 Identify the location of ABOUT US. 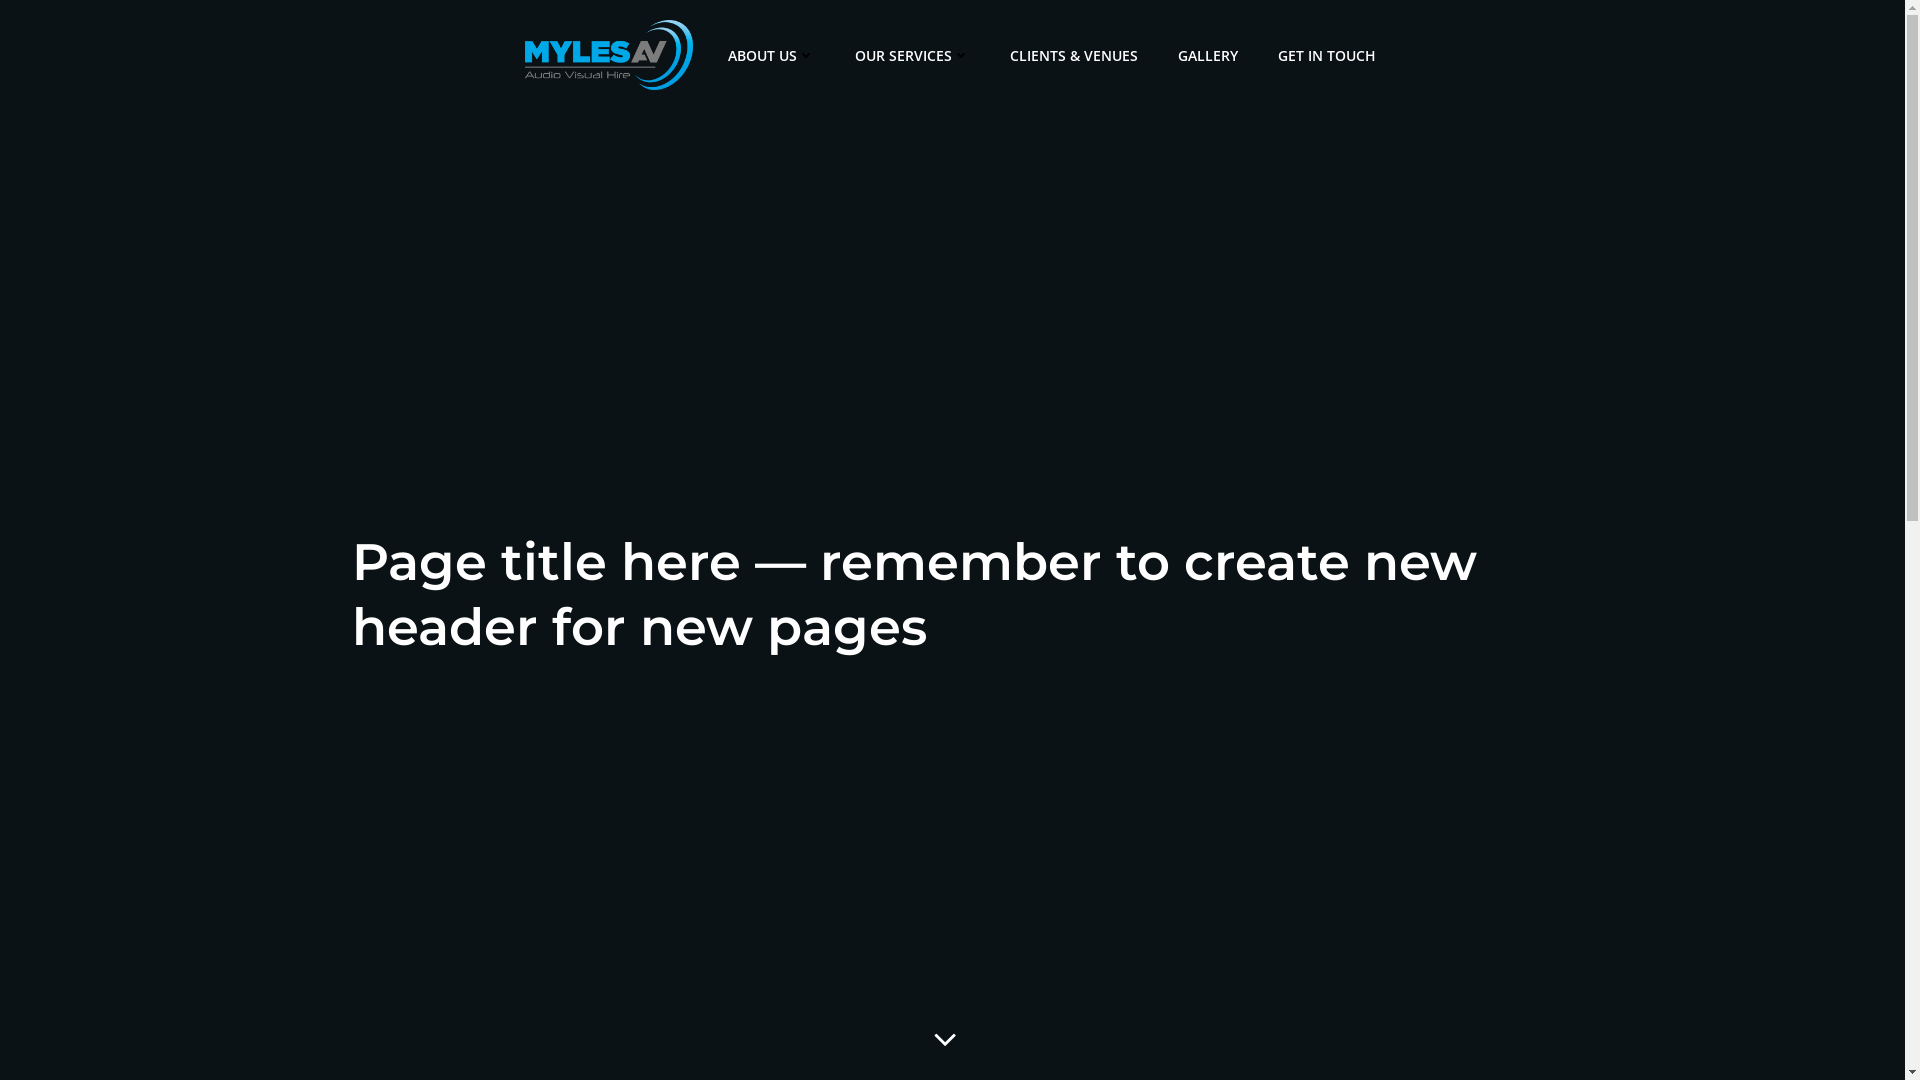
(772, 54).